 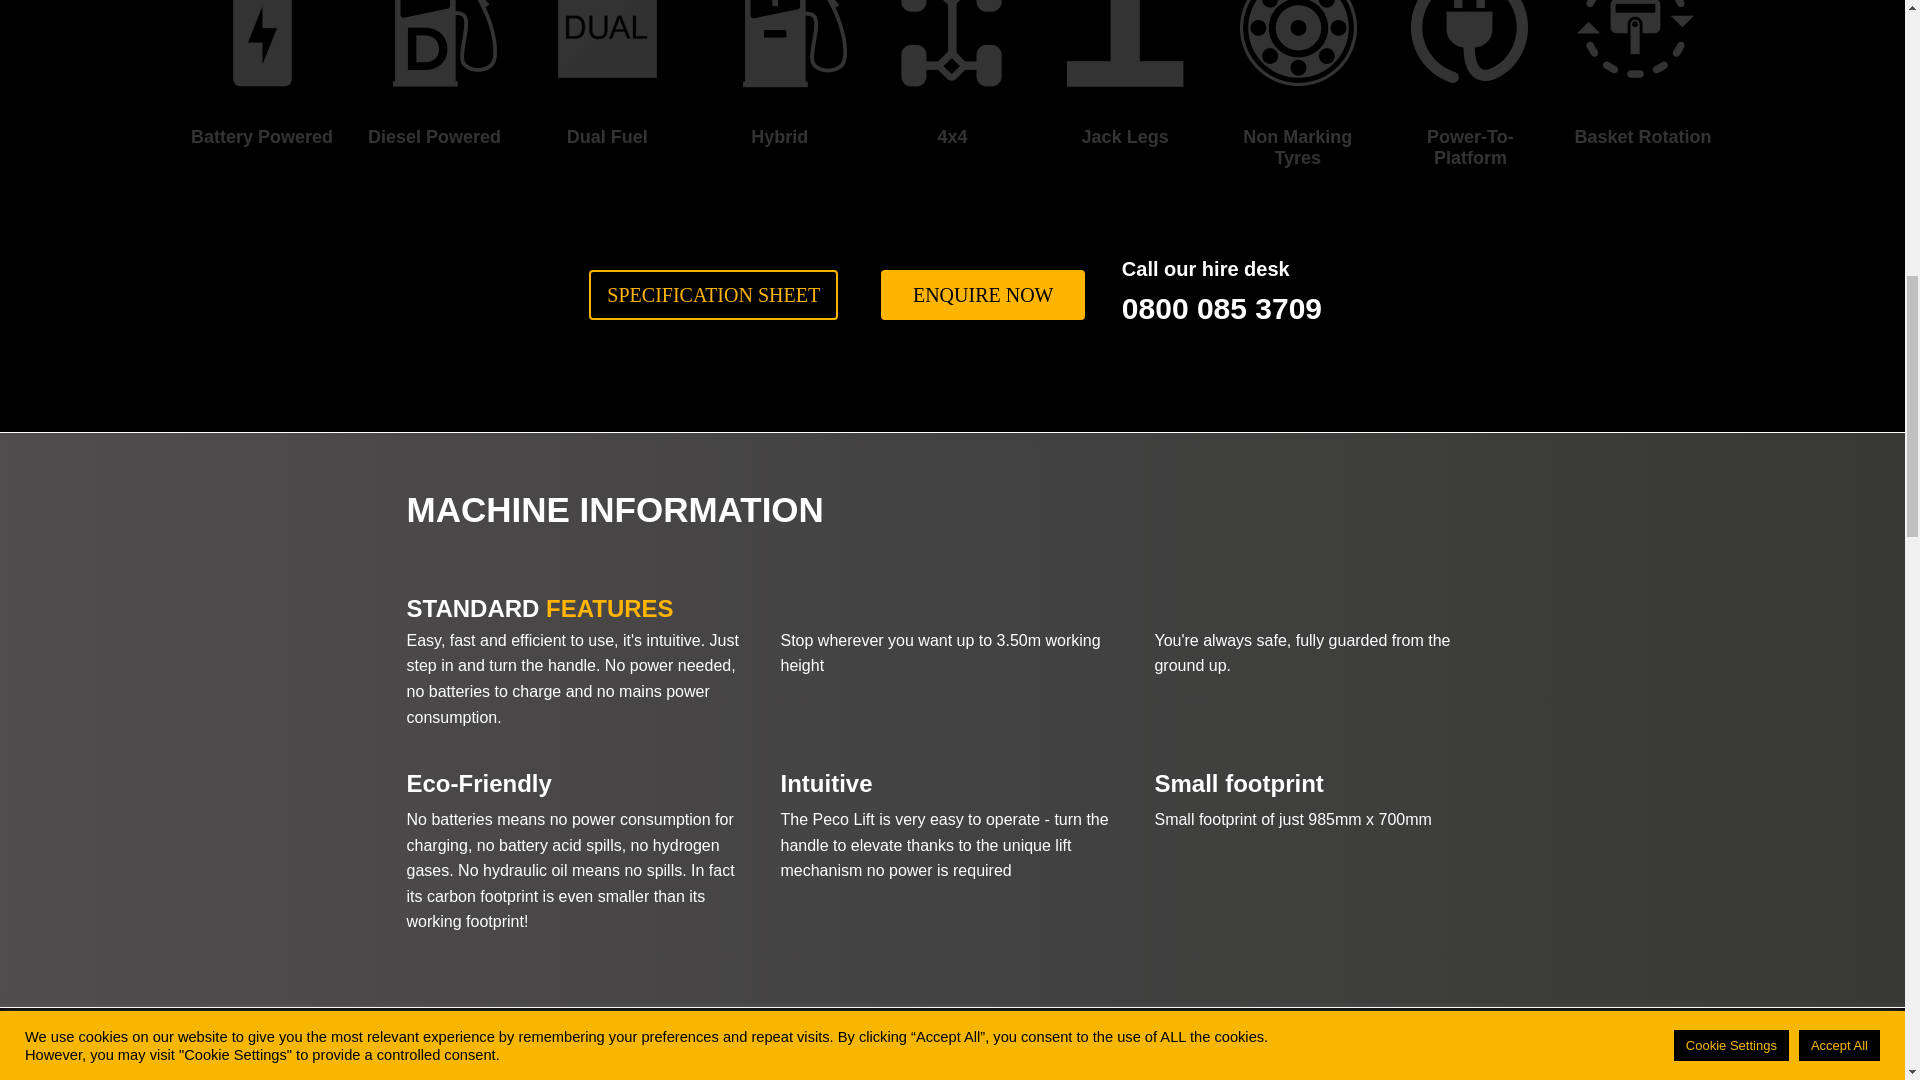 What do you see at coordinates (984, 294) in the screenshot?
I see `ENQUIRE NOW` at bounding box center [984, 294].